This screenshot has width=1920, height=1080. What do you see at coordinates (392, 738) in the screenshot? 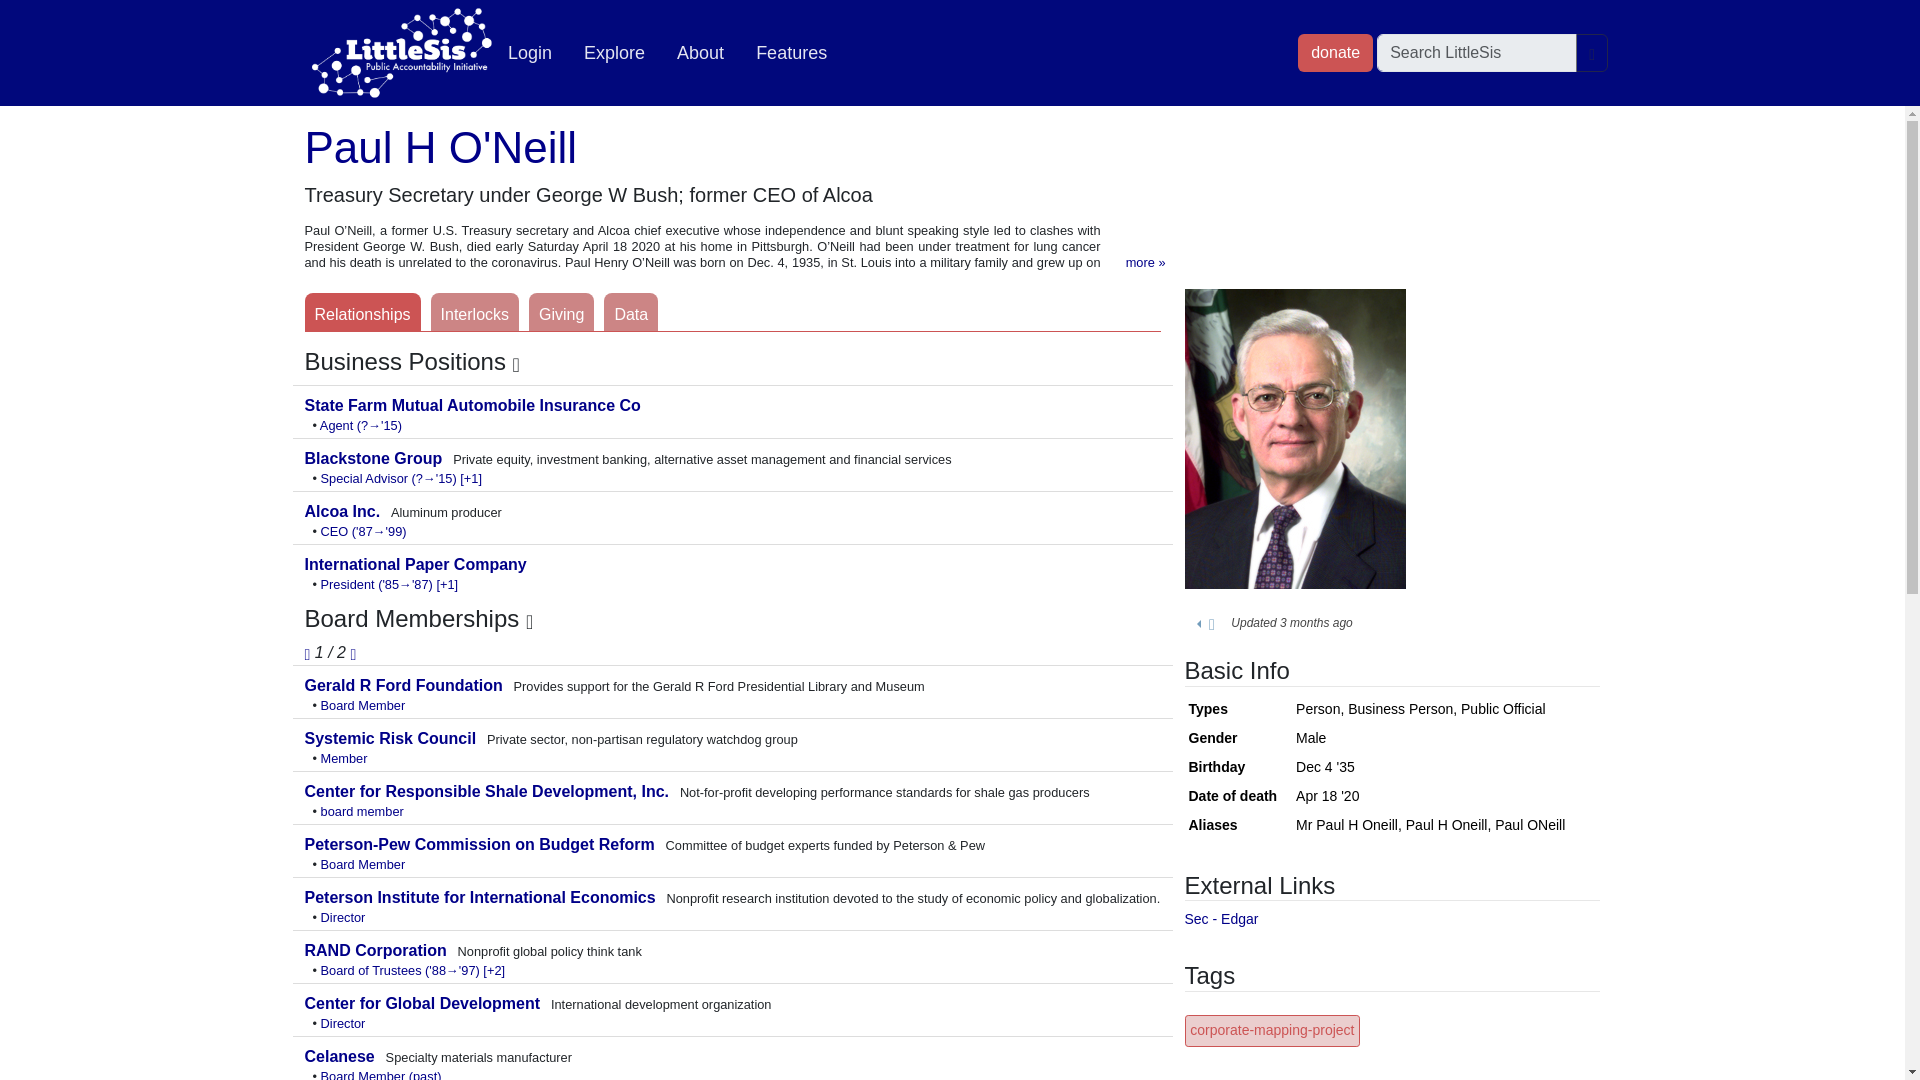
I see `Private sector, non-partisan regulatory watchdog group` at bounding box center [392, 738].